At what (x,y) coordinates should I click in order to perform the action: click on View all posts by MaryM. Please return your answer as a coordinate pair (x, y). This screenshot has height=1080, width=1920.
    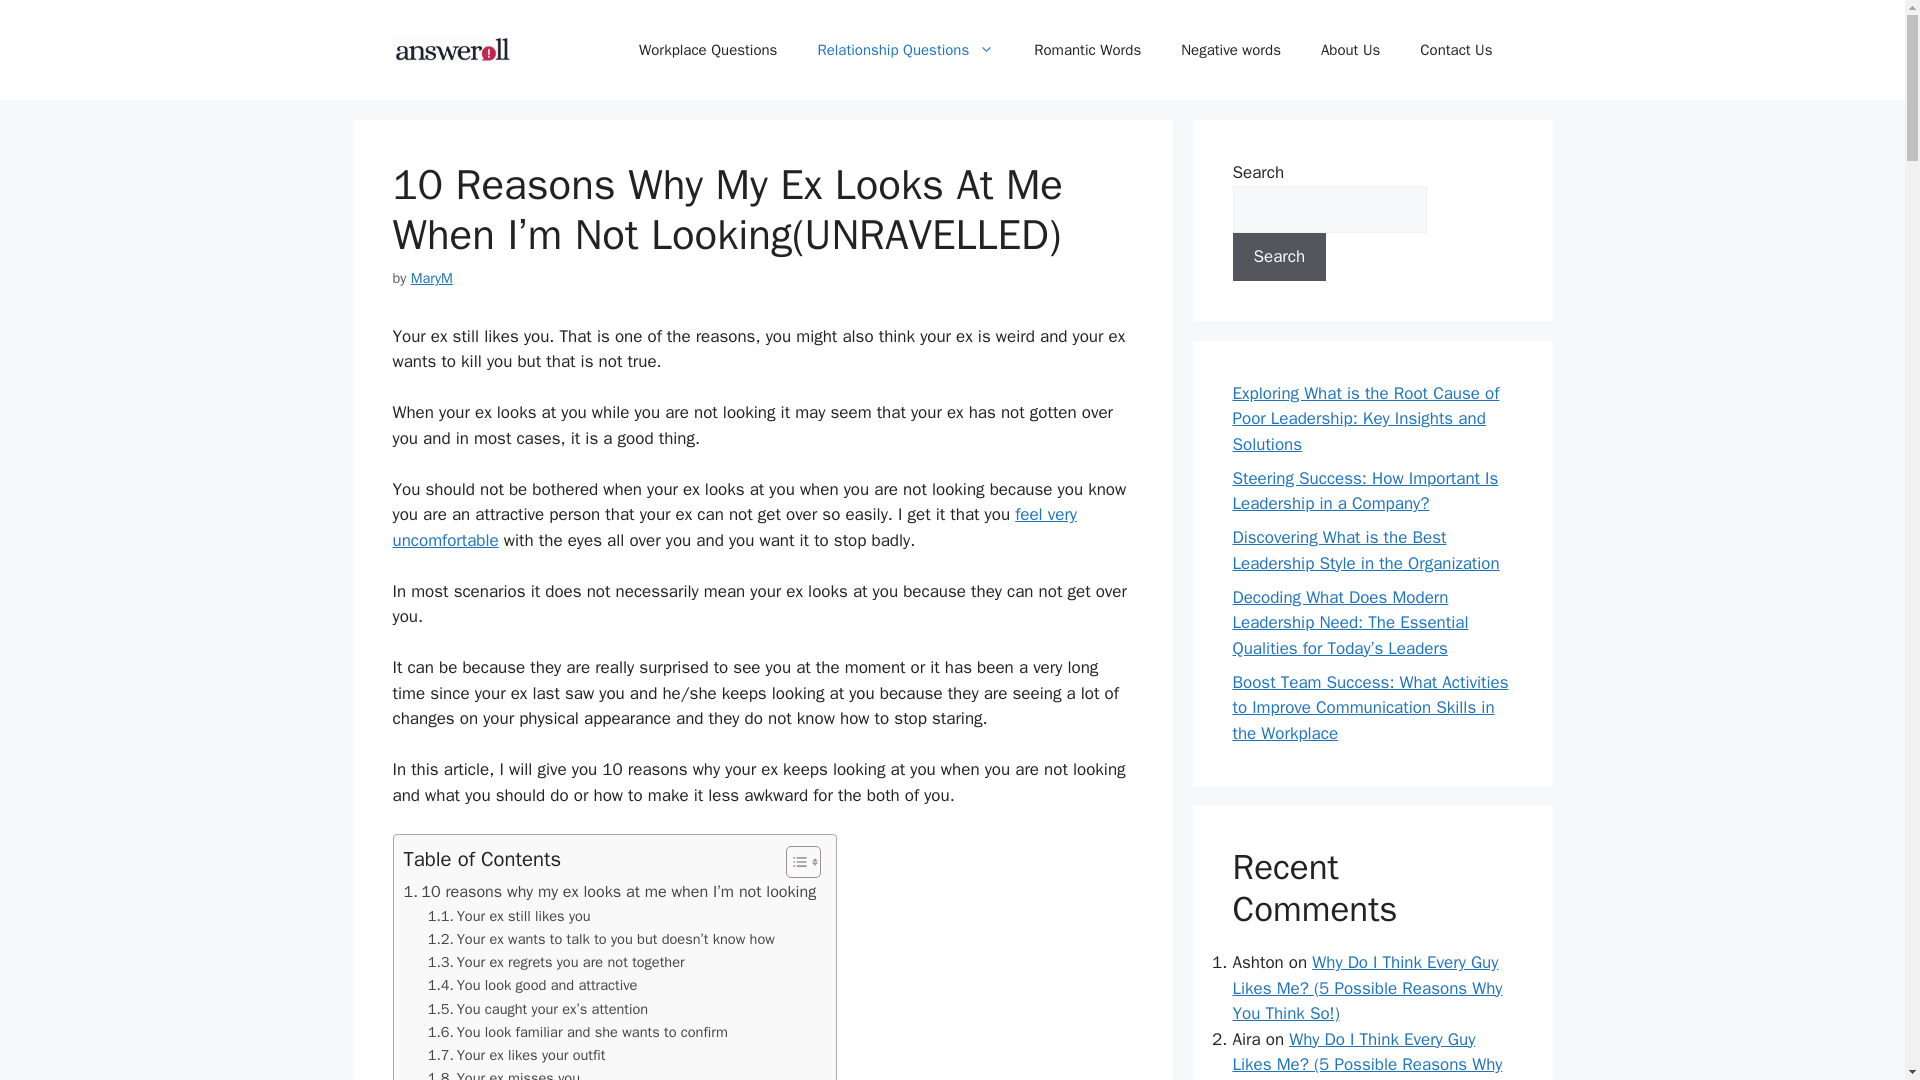
    Looking at the image, I should click on (432, 278).